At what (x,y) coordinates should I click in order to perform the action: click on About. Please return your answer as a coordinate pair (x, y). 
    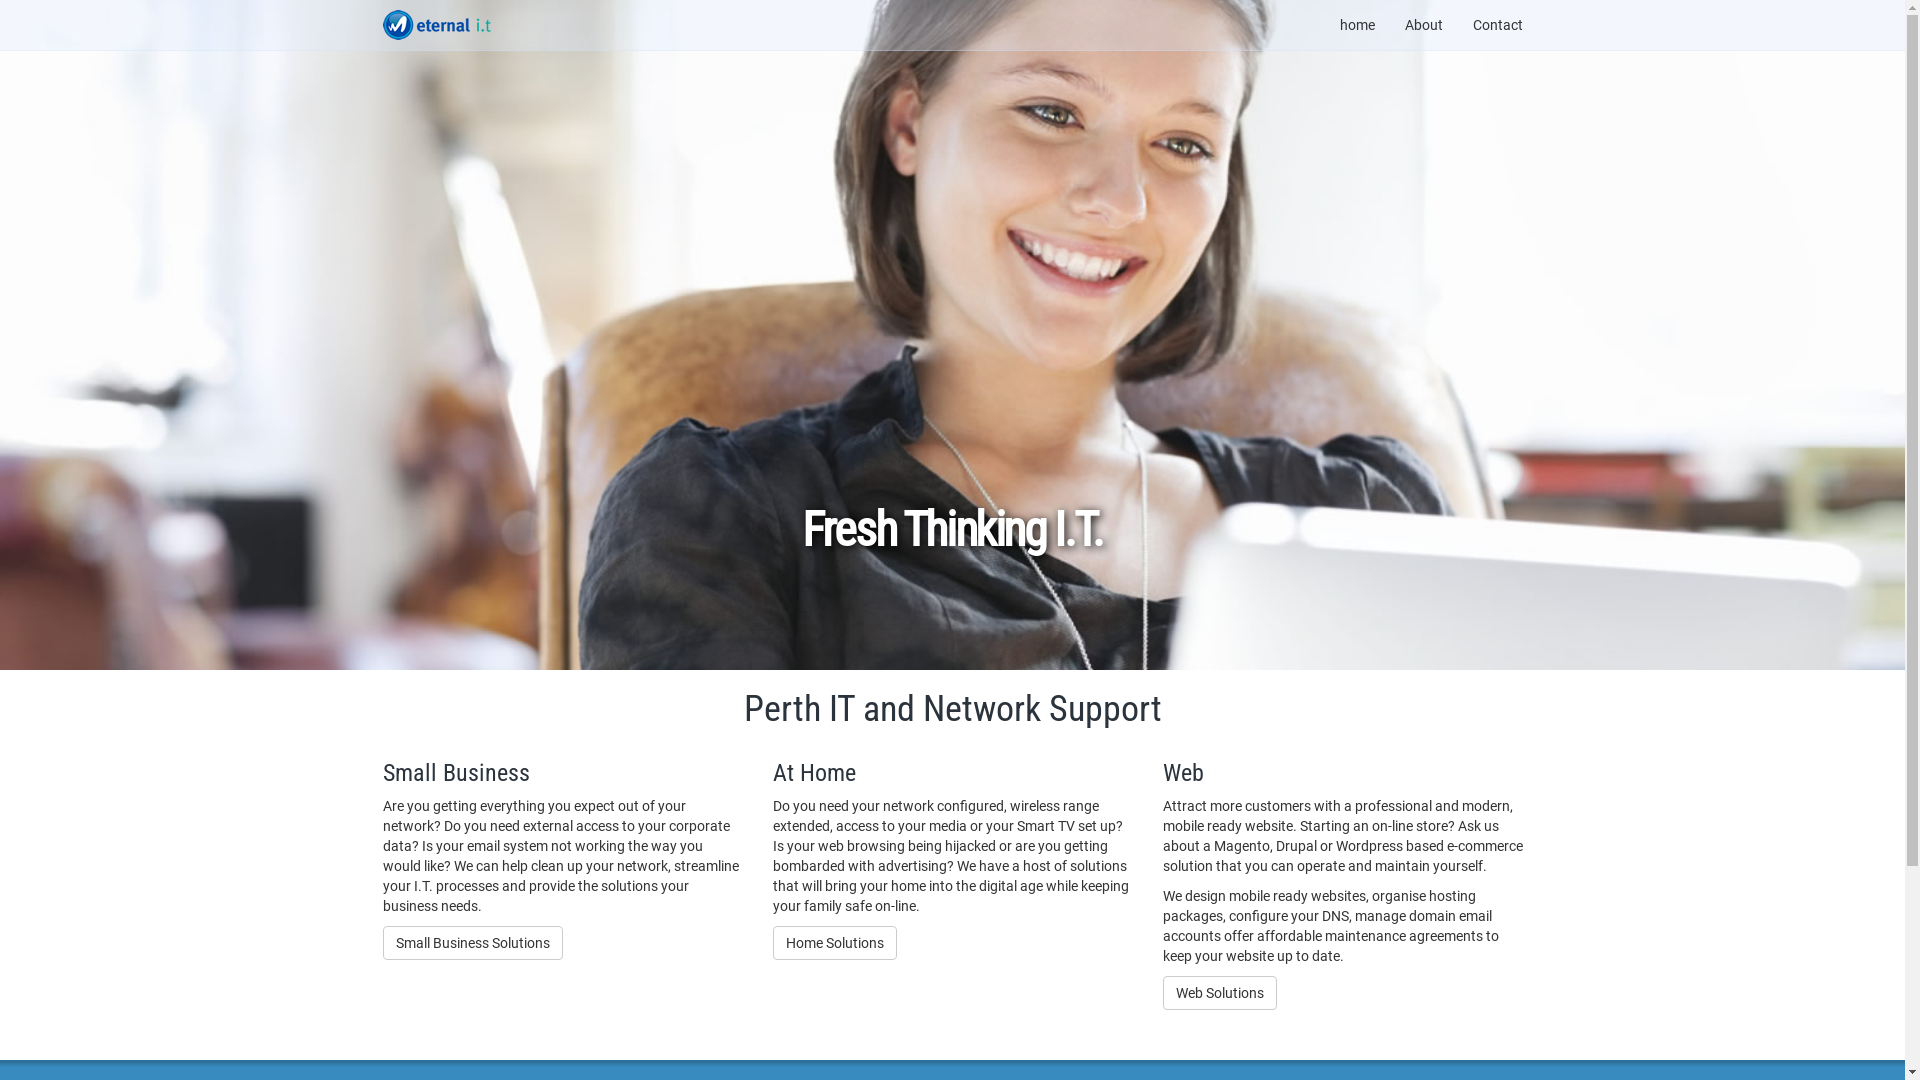
    Looking at the image, I should click on (1424, 25).